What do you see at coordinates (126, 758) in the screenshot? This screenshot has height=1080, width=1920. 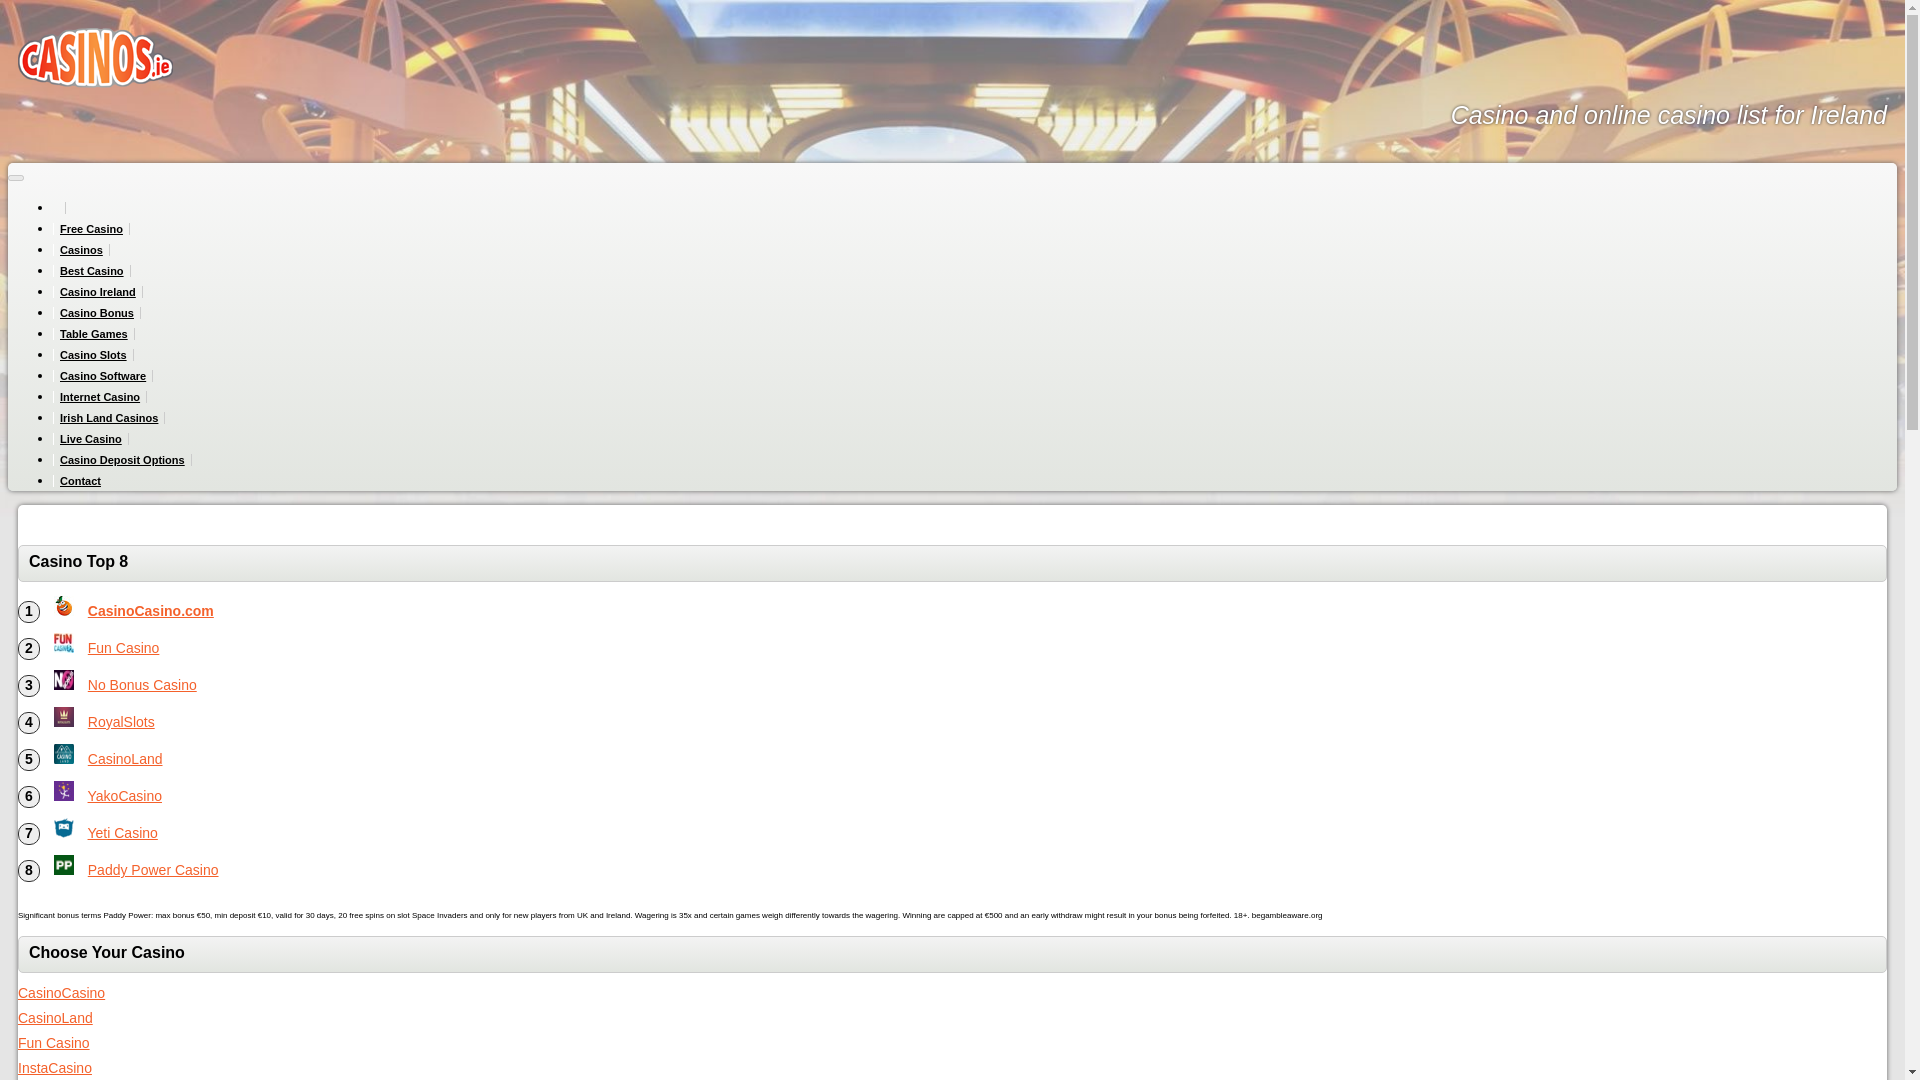 I see `CasinoLand` at bounding box center [126, 758].